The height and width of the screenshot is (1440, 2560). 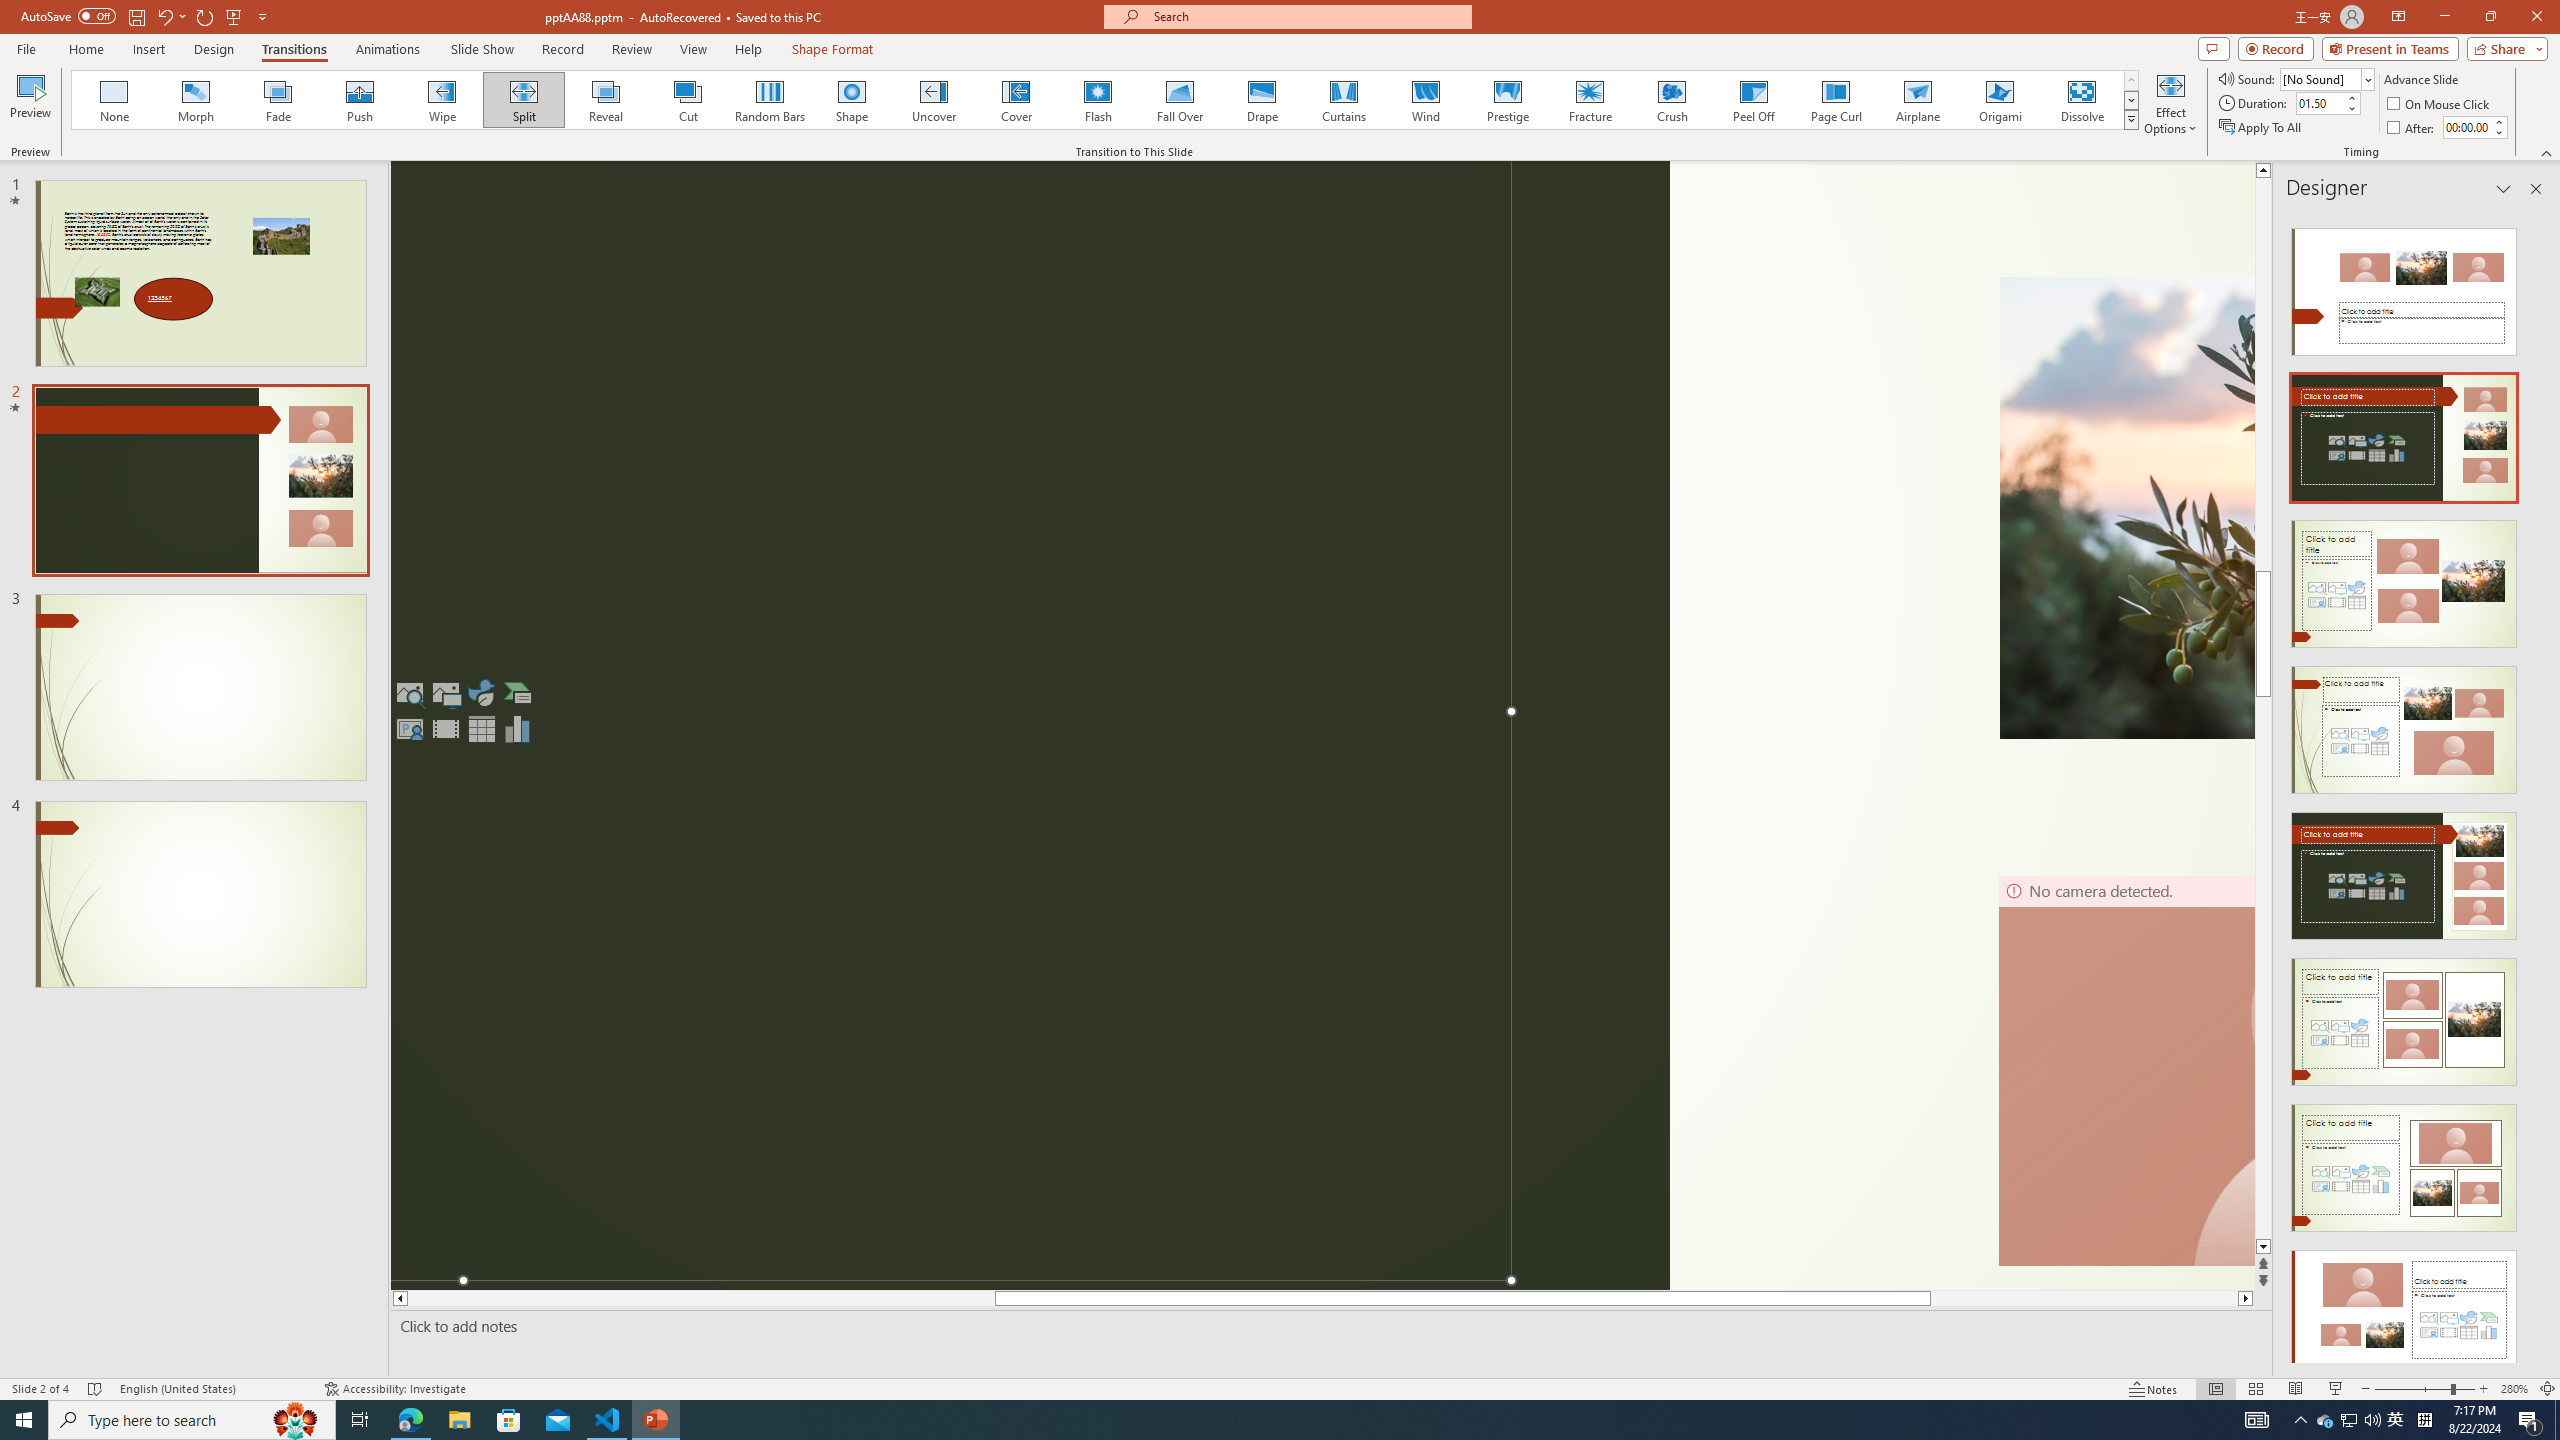 What do you see at coordinates (1753, 100) in the screenshot?
I see `Peel Off` at bounding box center [1753, 100].